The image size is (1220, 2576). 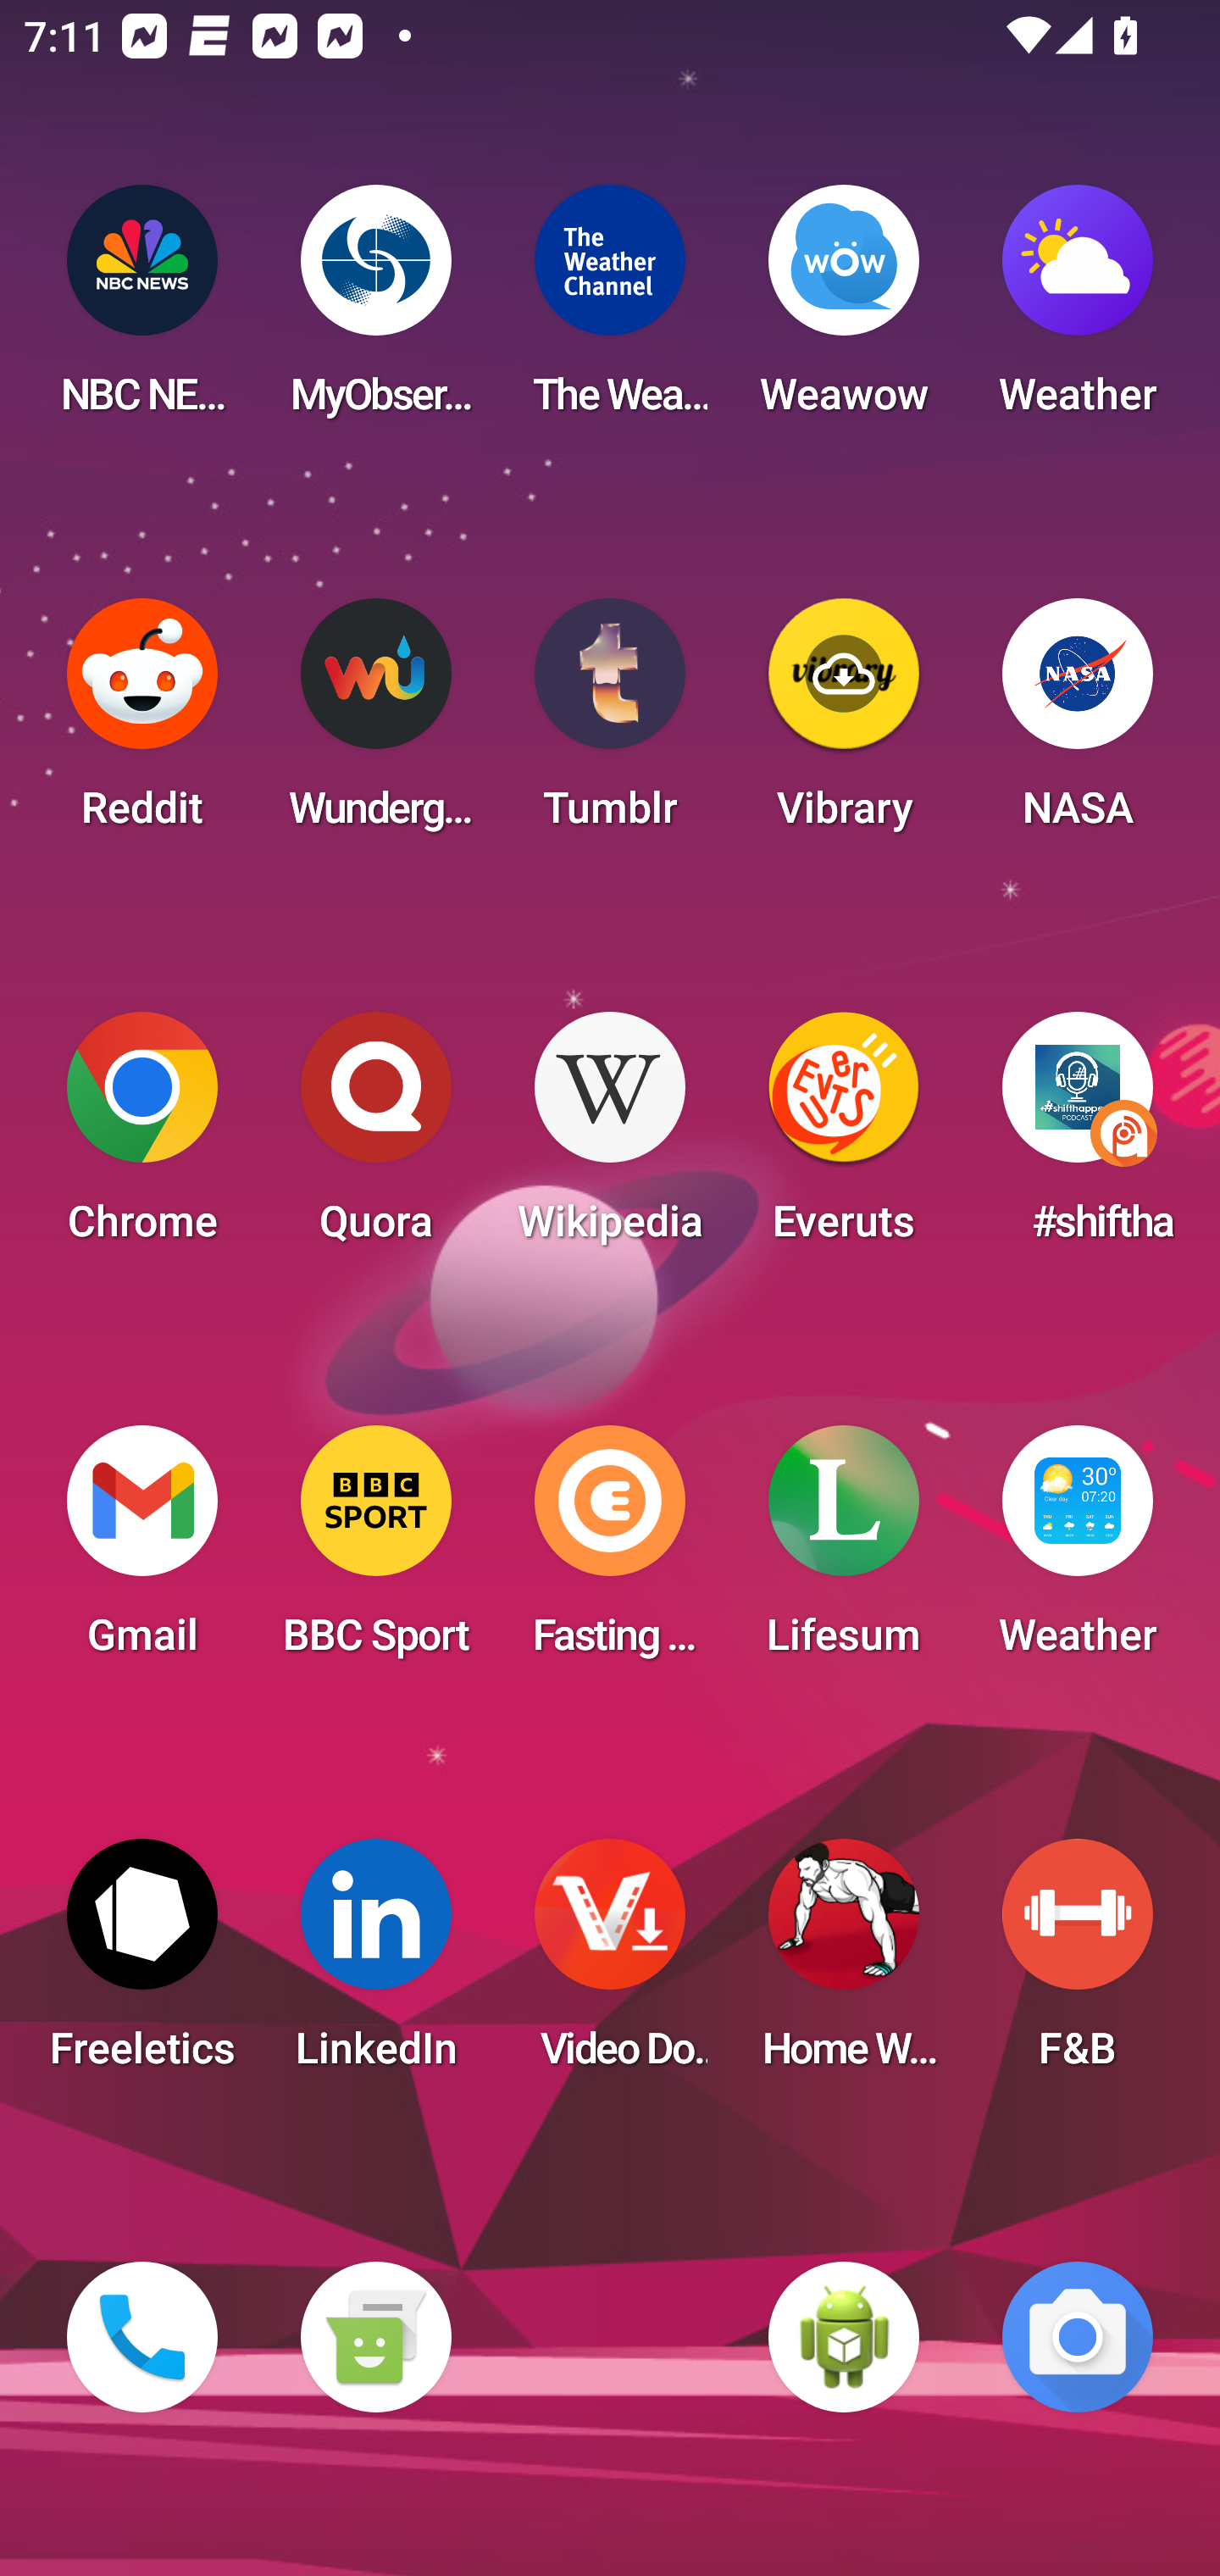 What do you see at coordinates (1078, 724) in the screenshot?
I see `NASA` at bounding box center [1078, 724].